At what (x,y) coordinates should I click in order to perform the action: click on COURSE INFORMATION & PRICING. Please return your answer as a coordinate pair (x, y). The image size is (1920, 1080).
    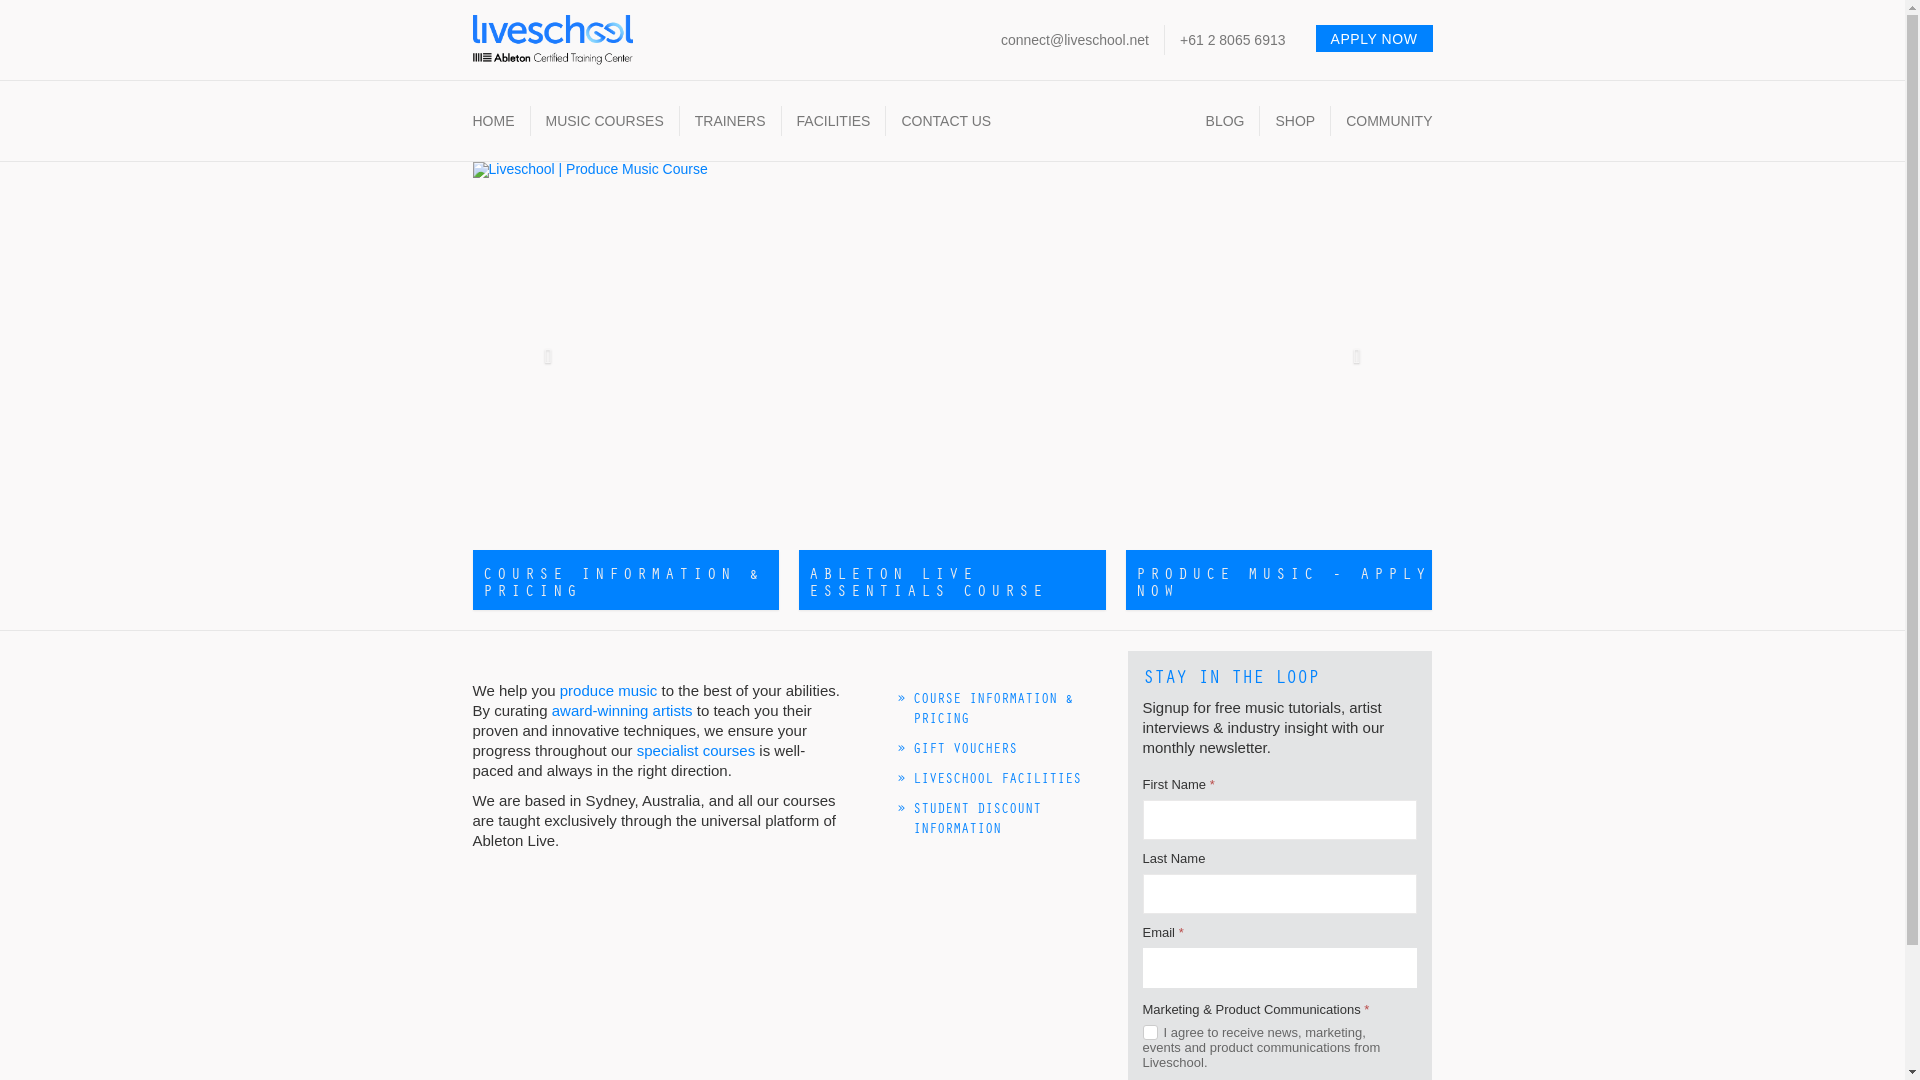
    Looking at the image, I should click on (992, 708).